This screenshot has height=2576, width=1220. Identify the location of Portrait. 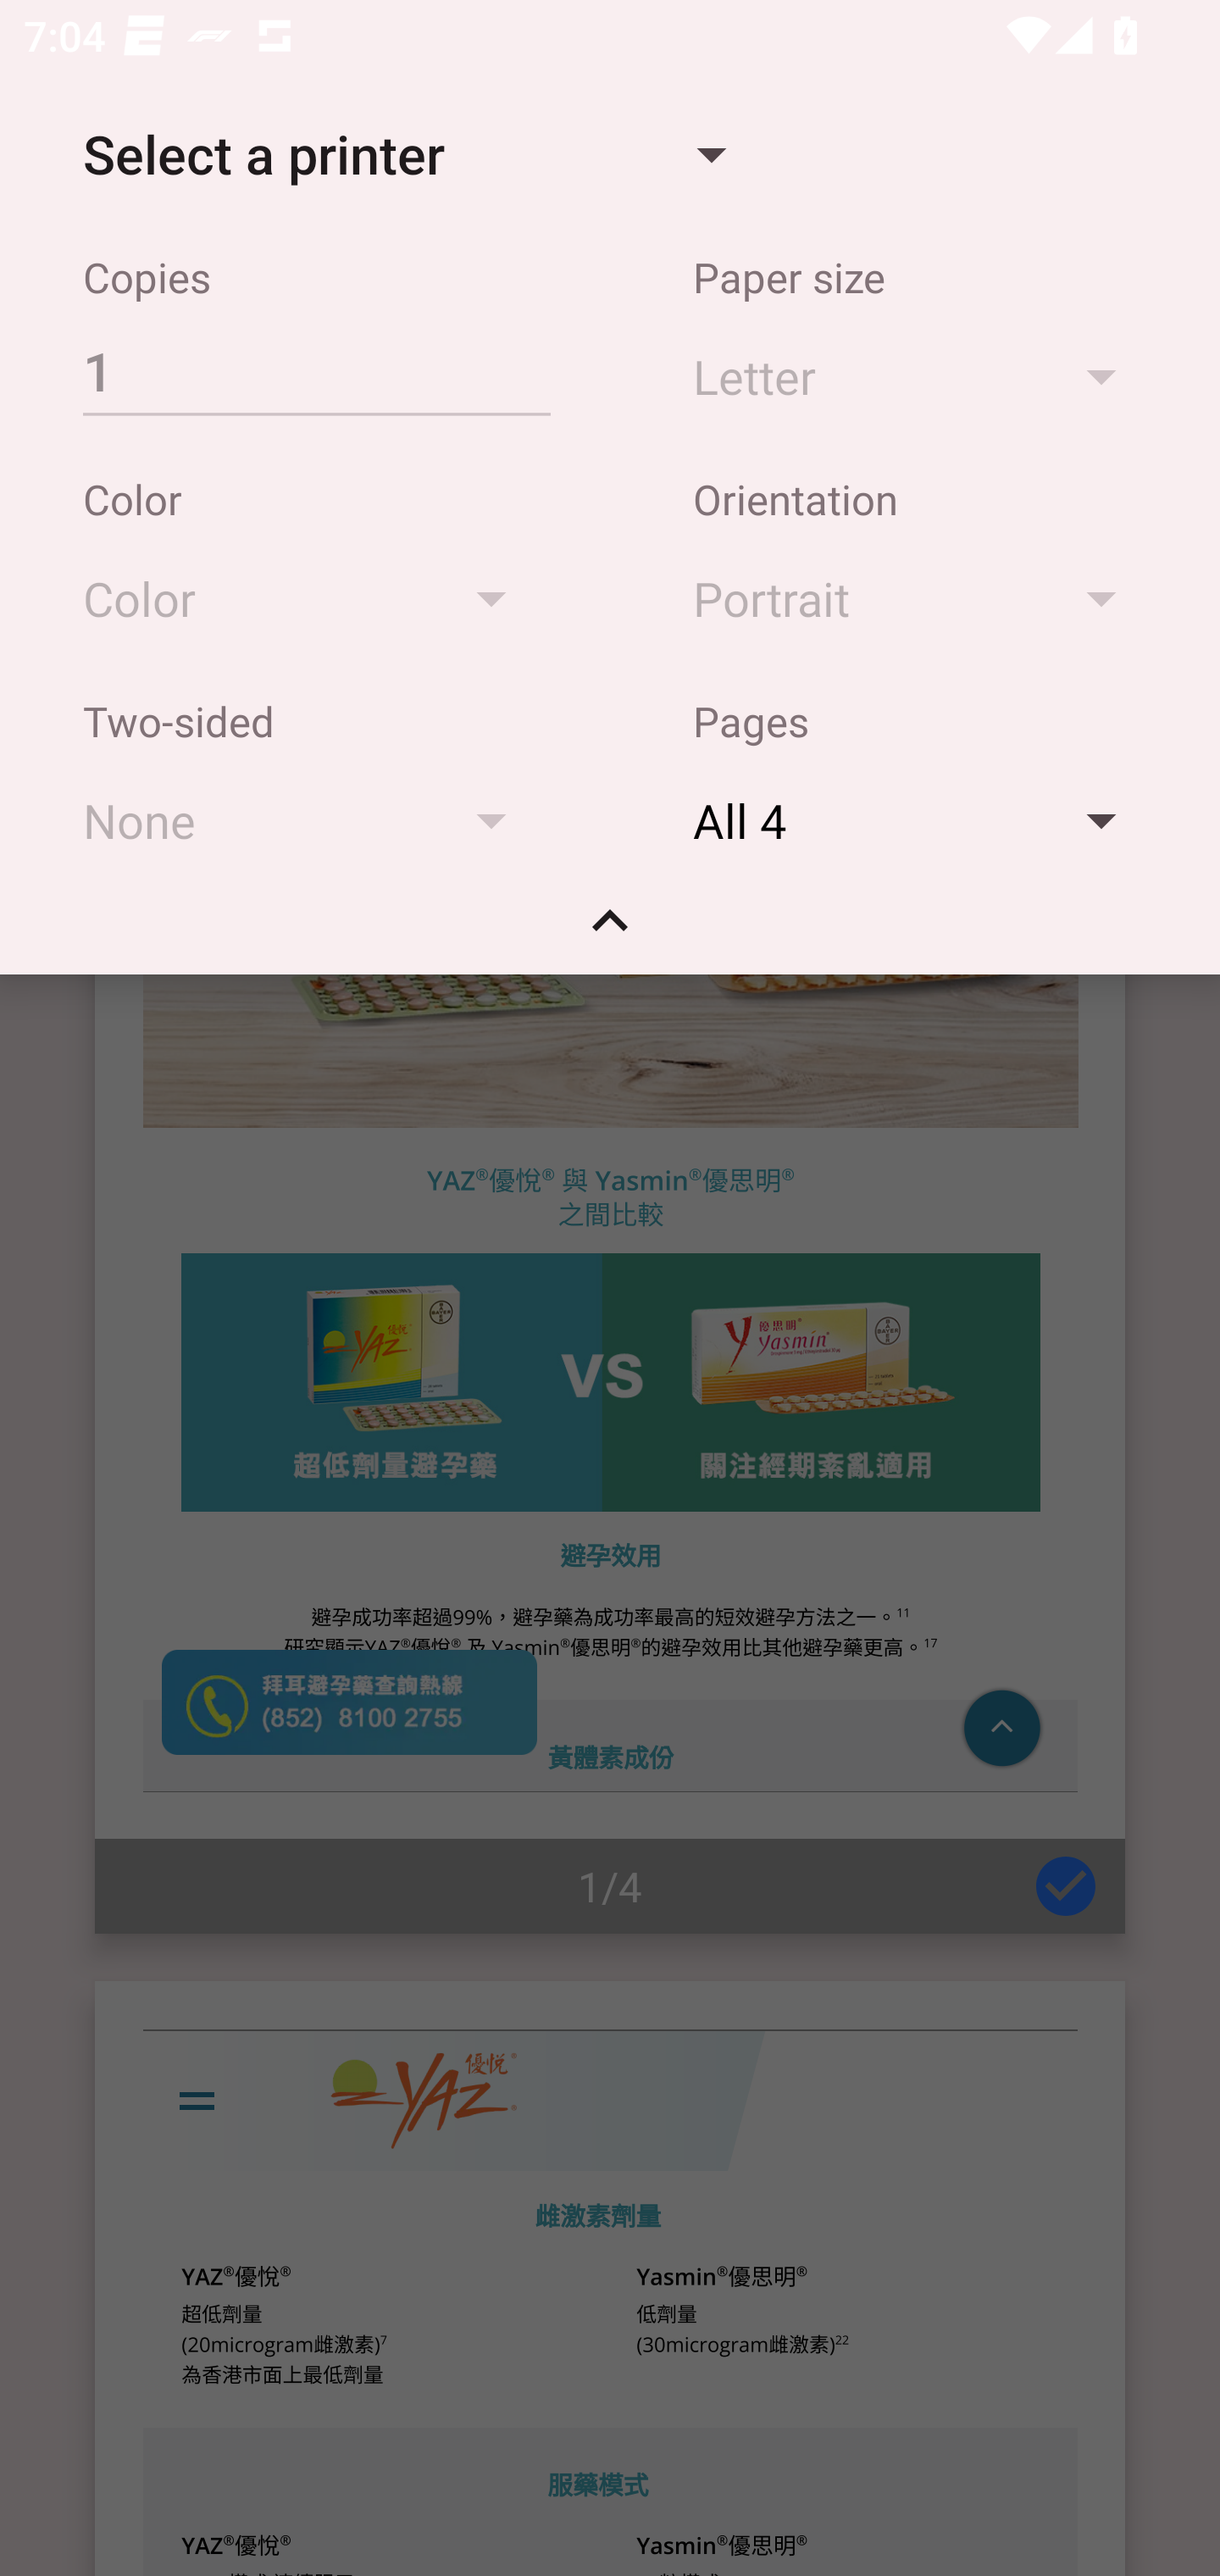
(920, 598).